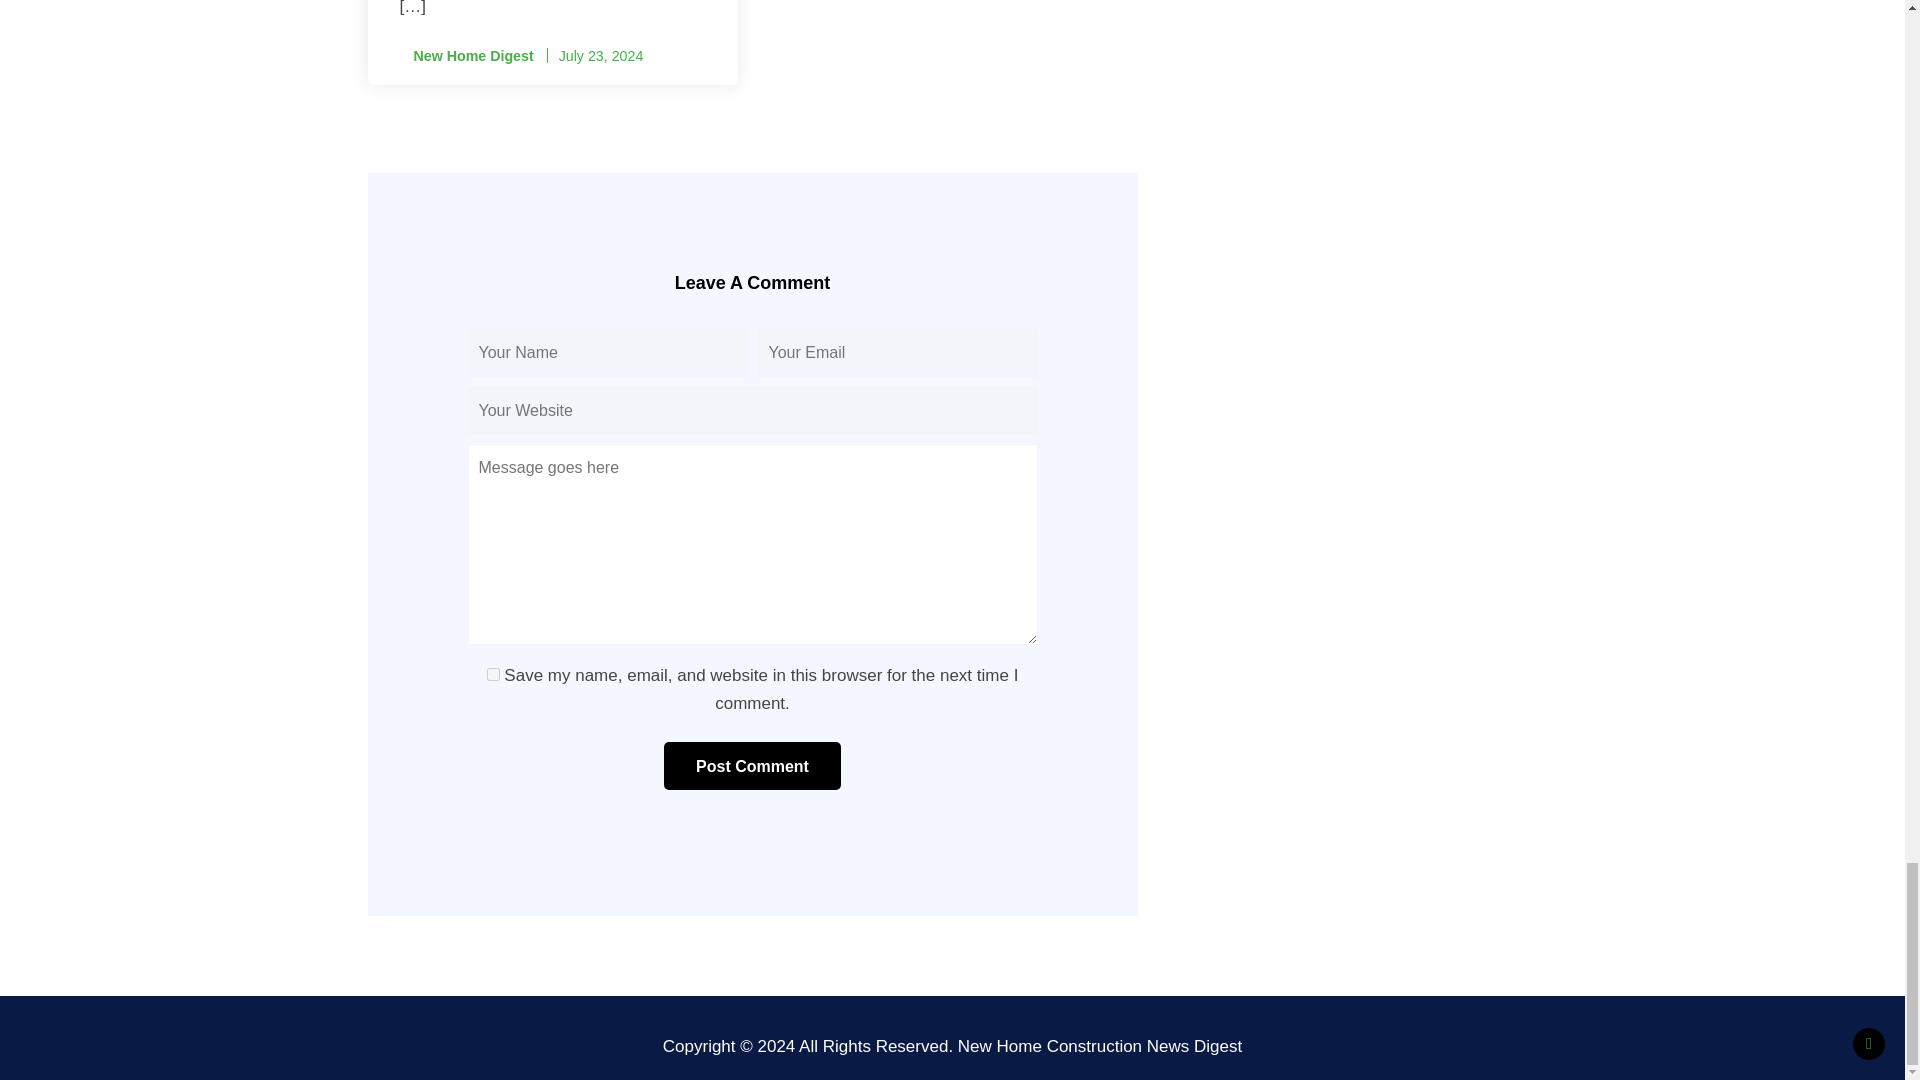  What do you see at coordinates (600, 55) in the screenshot?
I see `July 23, 2024` at bounding box center [600, 55].